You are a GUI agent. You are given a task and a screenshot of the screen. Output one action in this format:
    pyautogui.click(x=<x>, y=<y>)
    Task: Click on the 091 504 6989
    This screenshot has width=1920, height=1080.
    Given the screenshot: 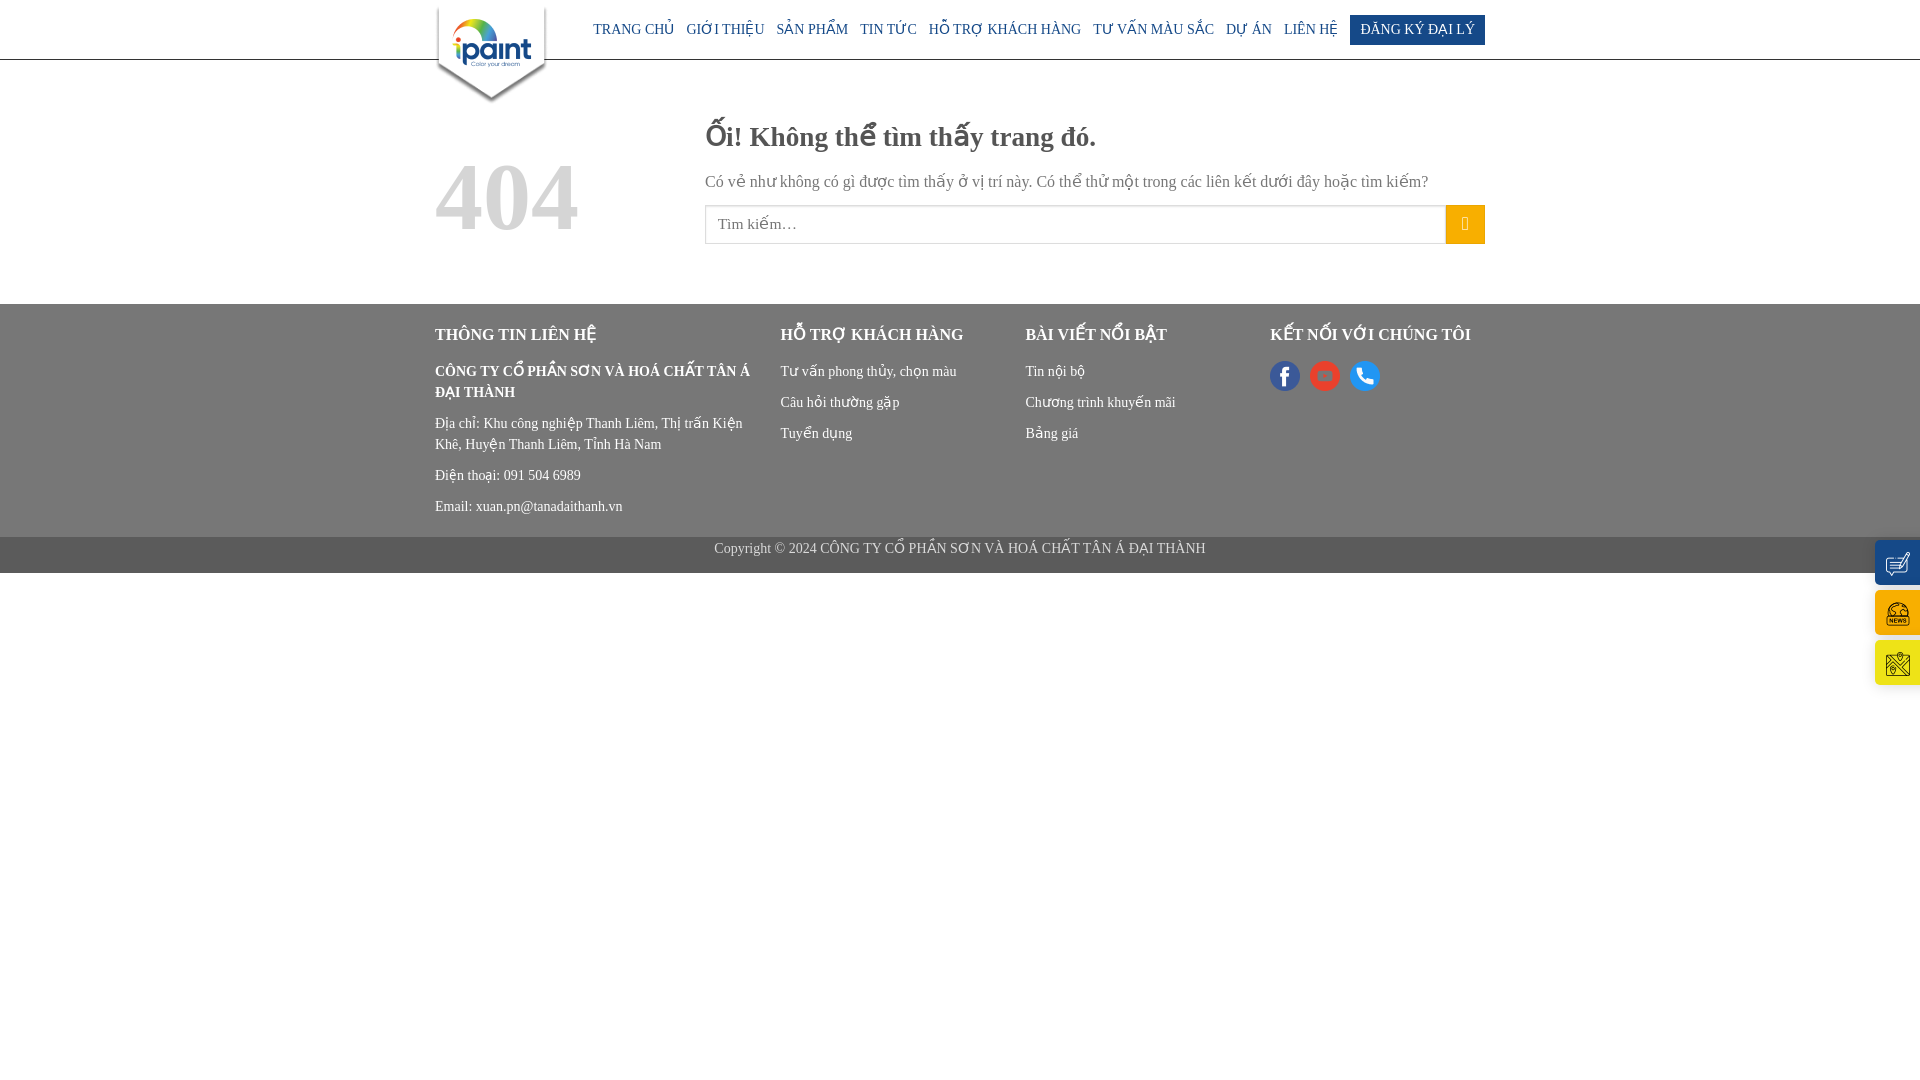 What is the action you would take?
    pyautogui.click(x=542, y=474)
    